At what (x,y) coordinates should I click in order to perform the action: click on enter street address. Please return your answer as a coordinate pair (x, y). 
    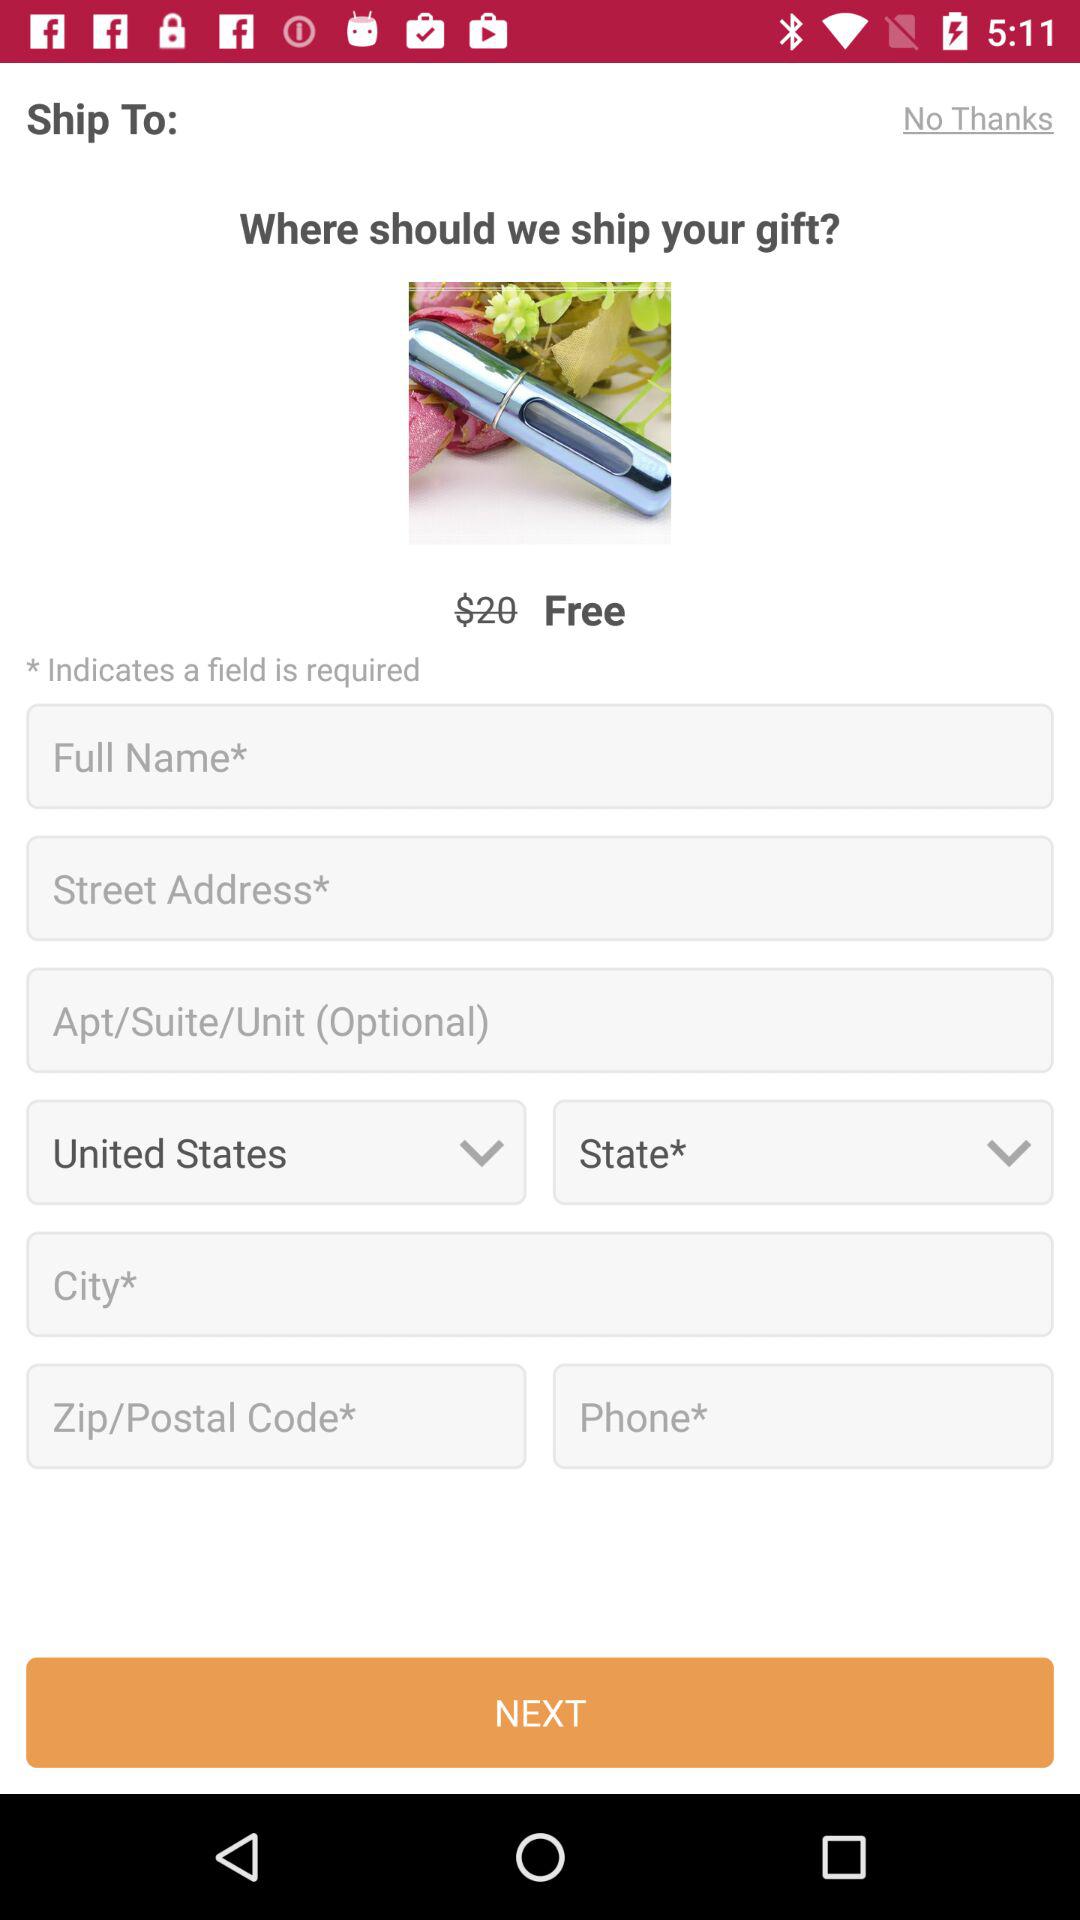
    Looking at the image, I should click on (540, 888).